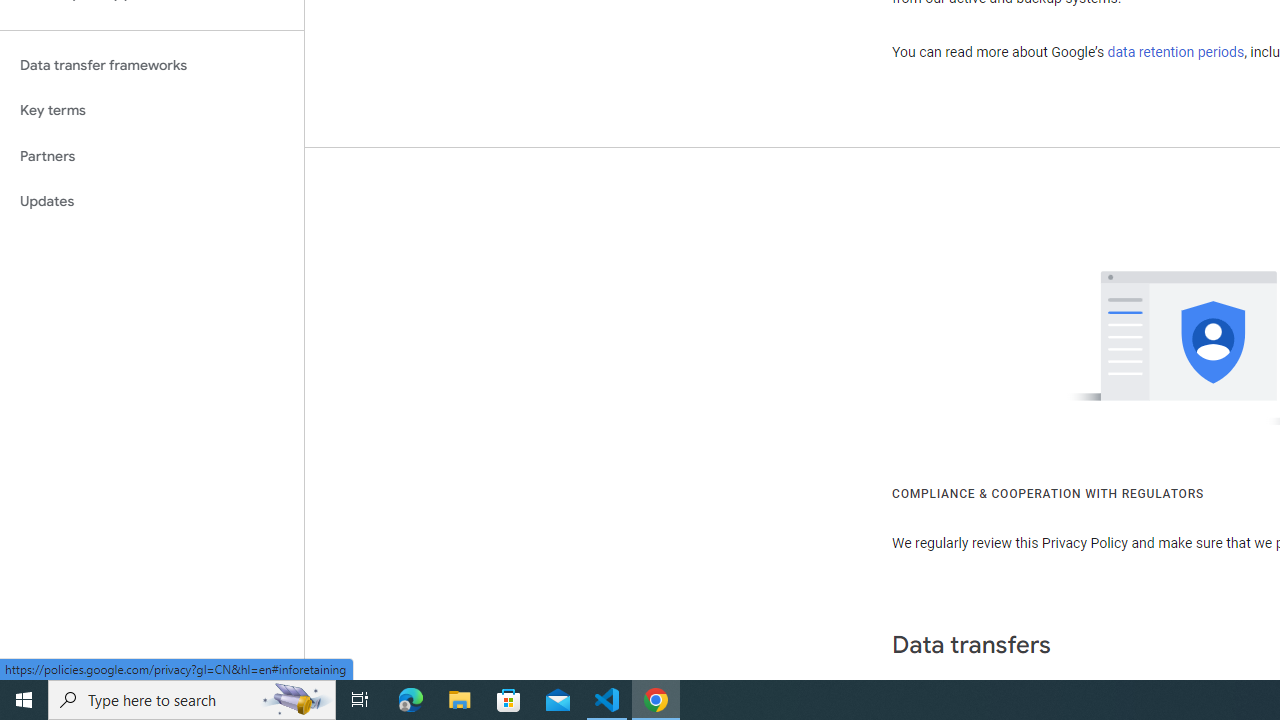 The image size is (1280, 720). Describe the element at coordinates (152, 202) in the screenshot. I see `Updates` at that location.